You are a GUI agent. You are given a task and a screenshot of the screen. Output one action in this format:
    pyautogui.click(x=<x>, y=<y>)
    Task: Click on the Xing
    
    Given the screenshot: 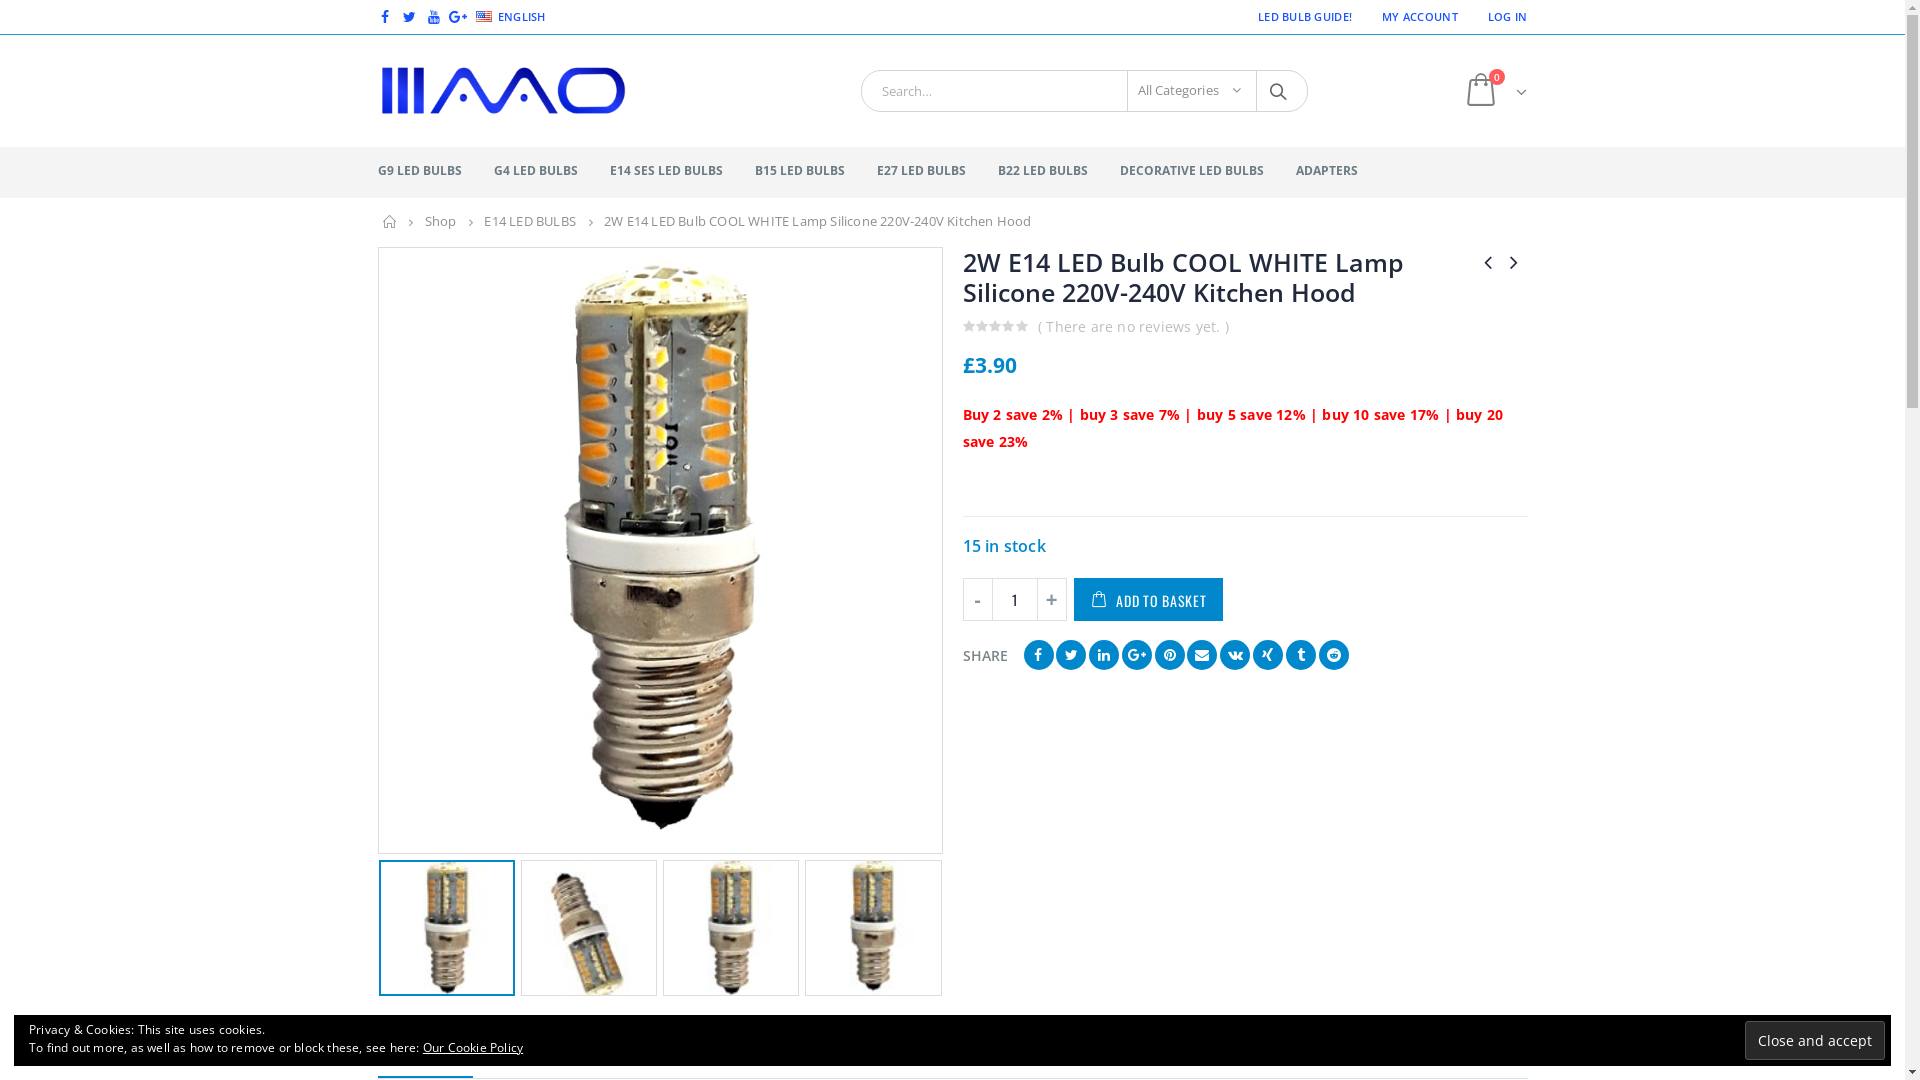 What is the action you would take?
    pyautogui.click(x=1268, y=655)
    